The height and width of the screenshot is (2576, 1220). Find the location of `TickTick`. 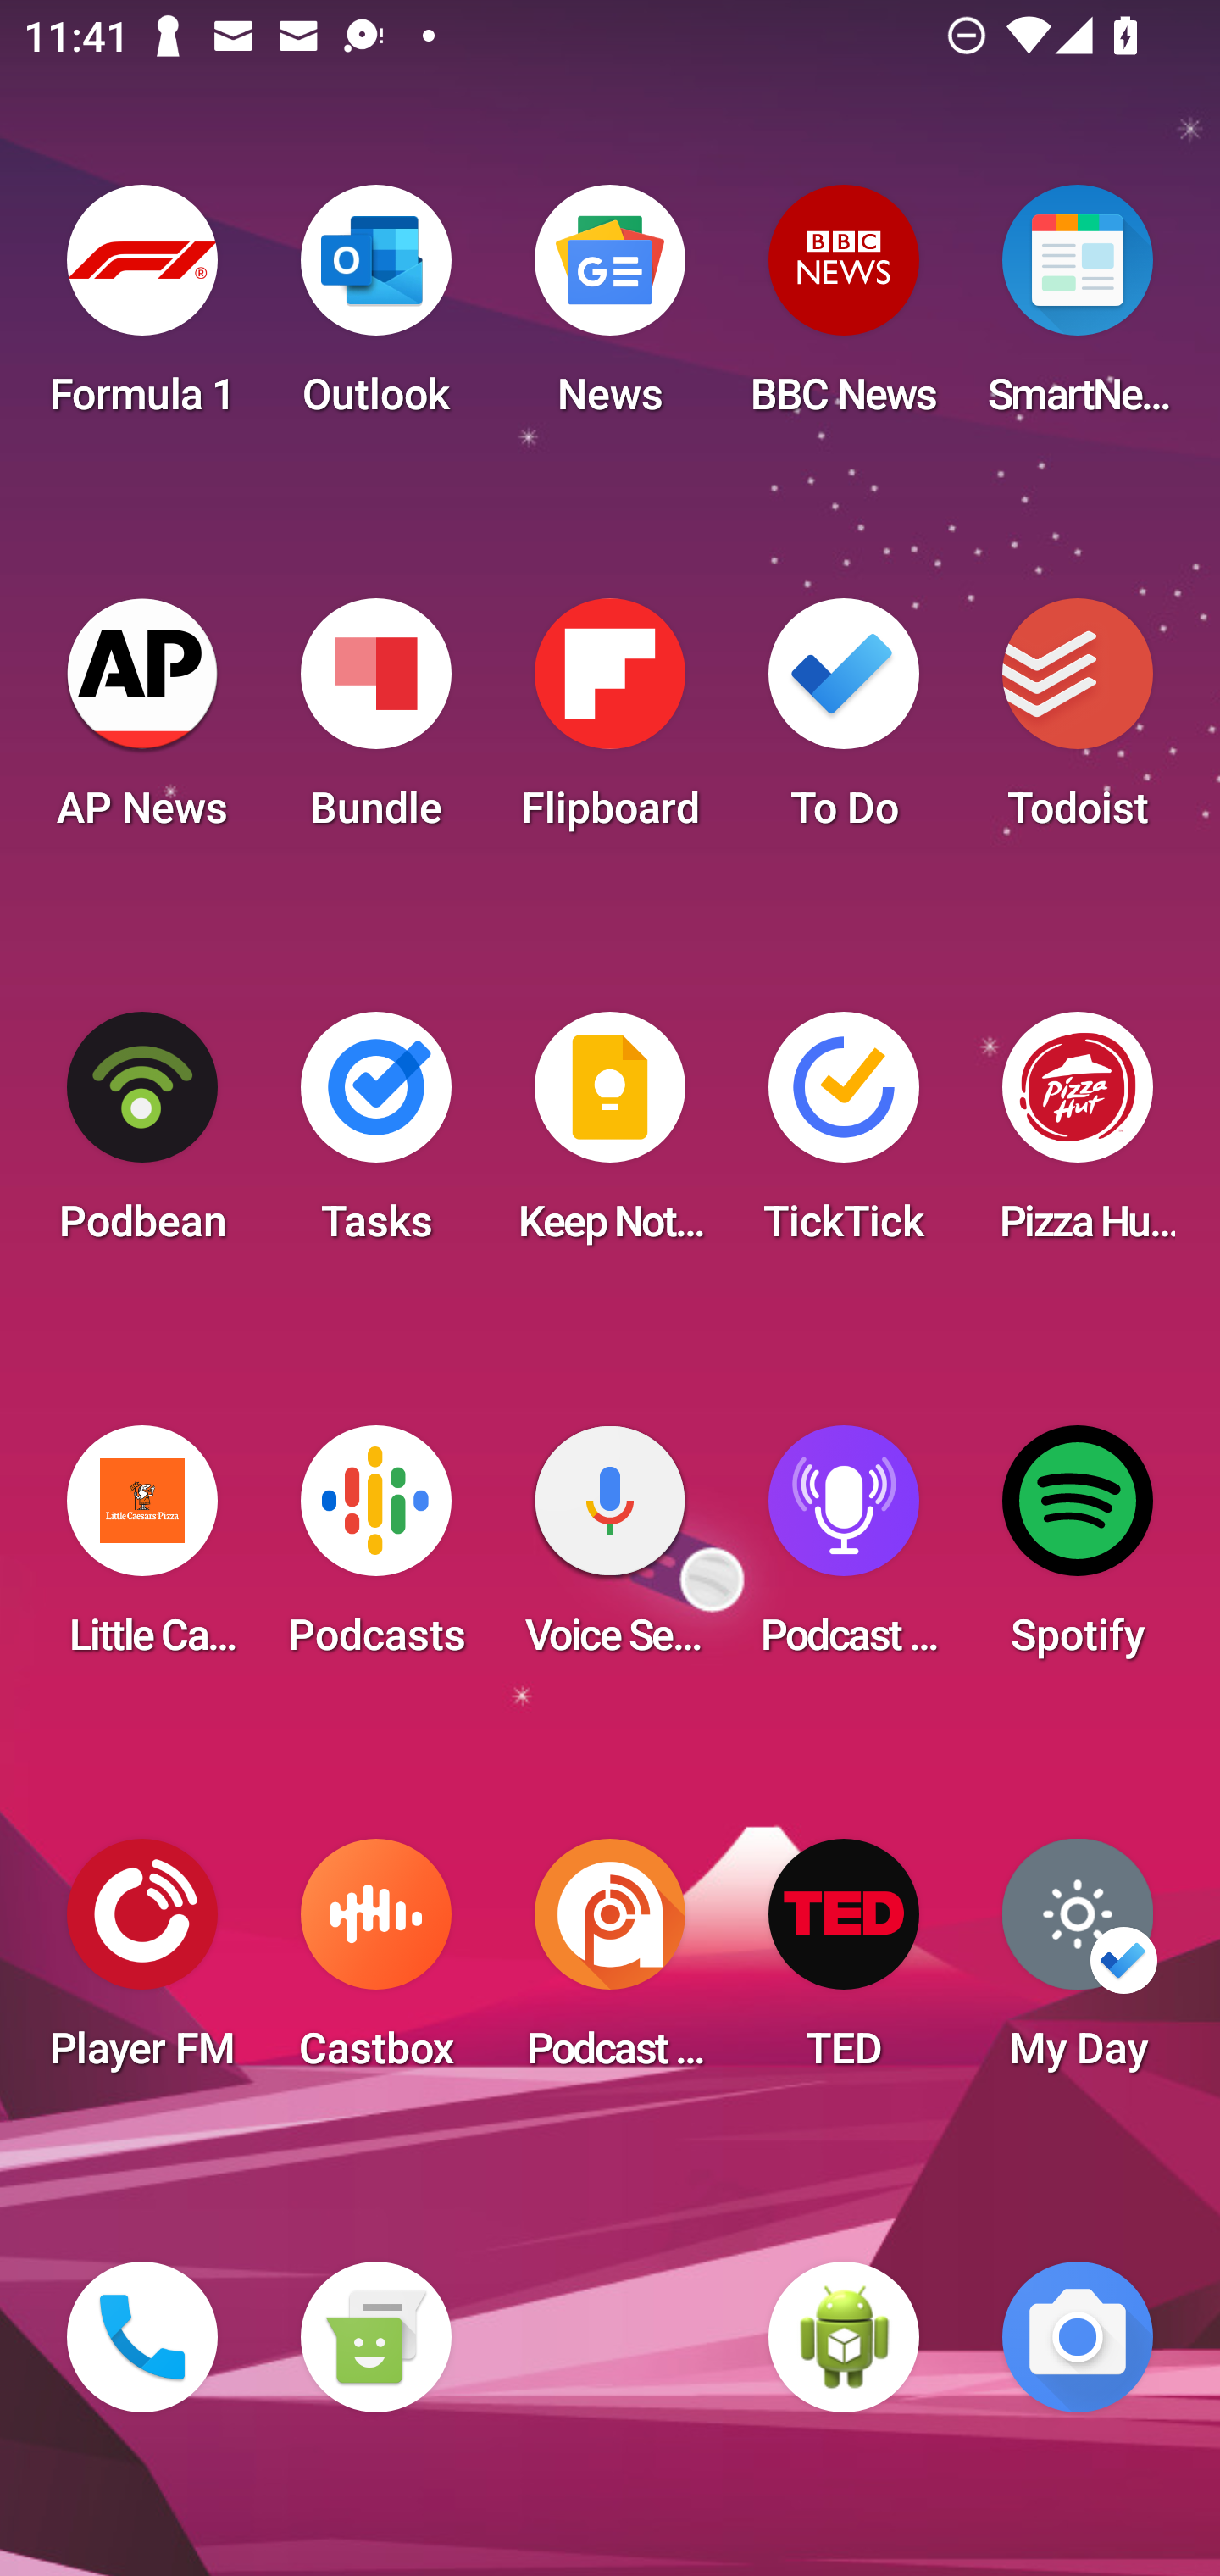

TickTick is located at coordinates (844, 1137).